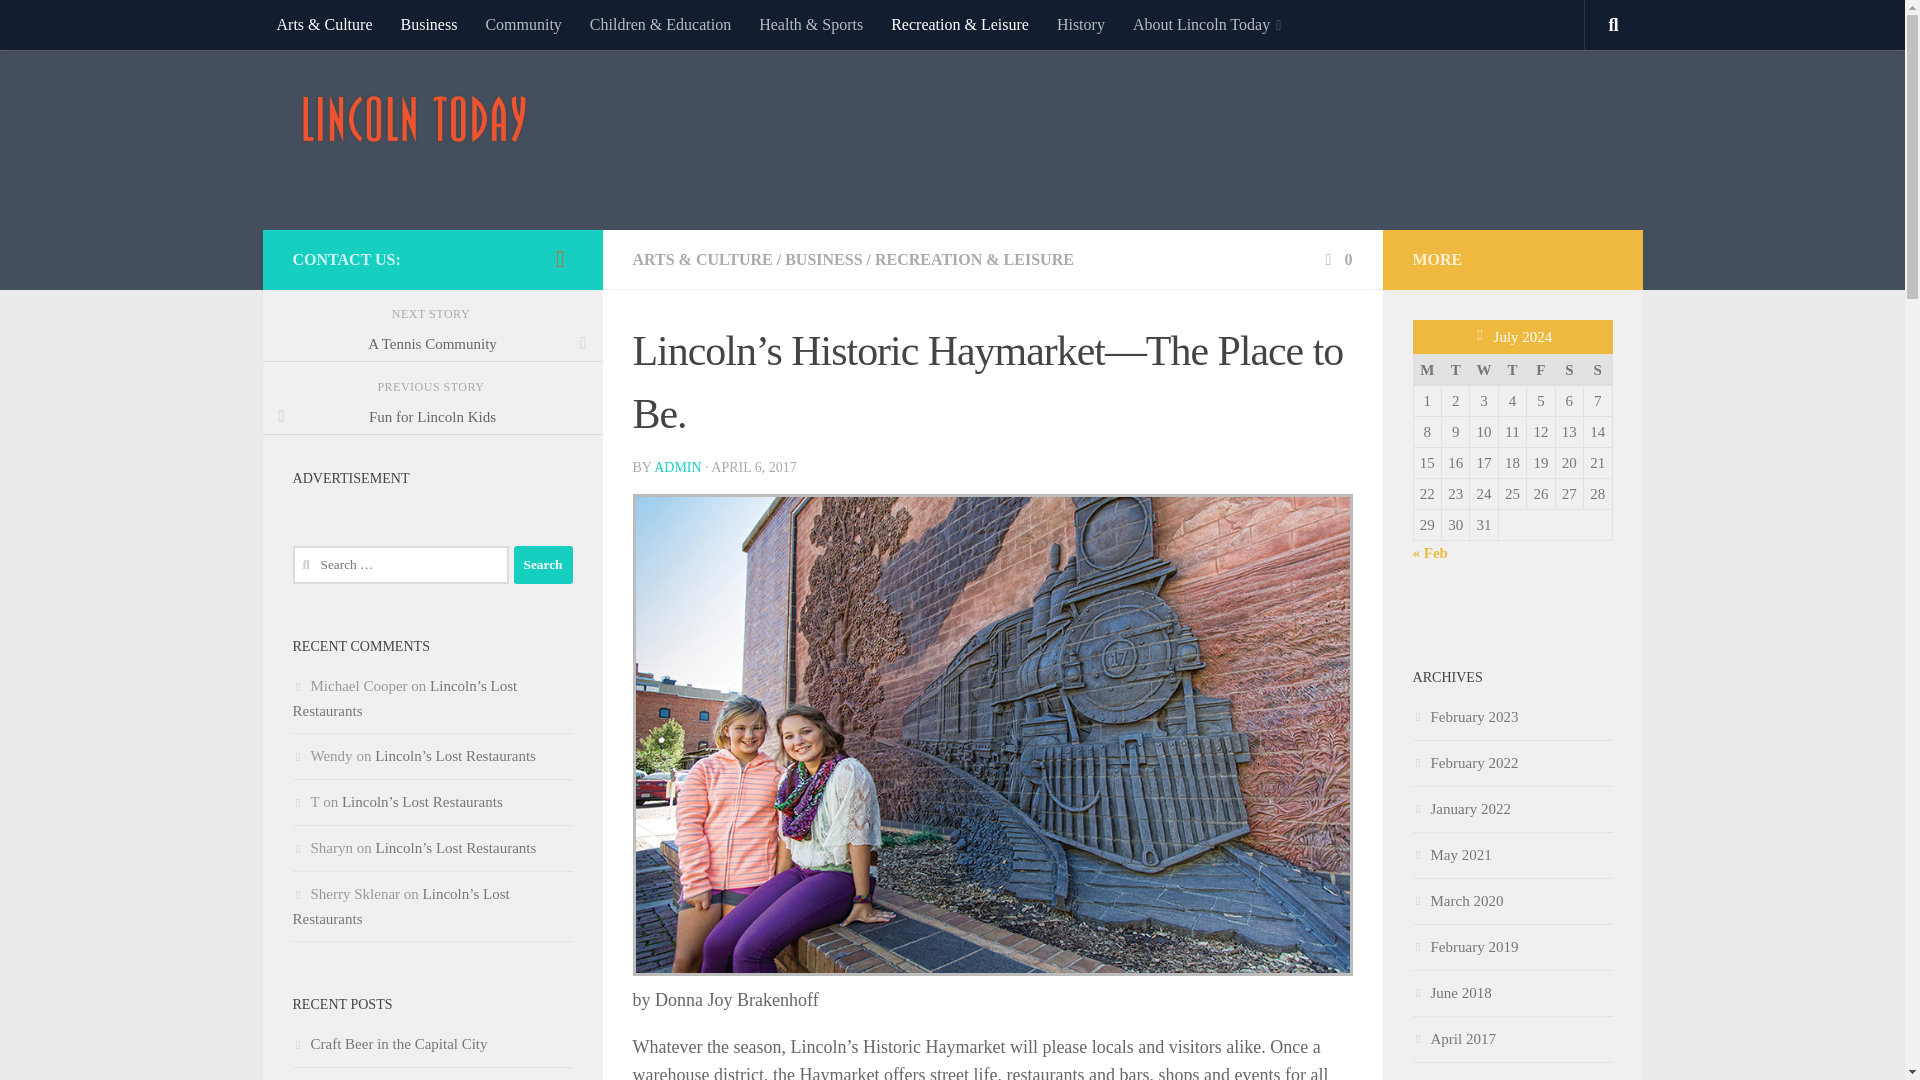  Describe the element at coordinates (1427, 369) in the screenshot. I see `Monday` at that location.